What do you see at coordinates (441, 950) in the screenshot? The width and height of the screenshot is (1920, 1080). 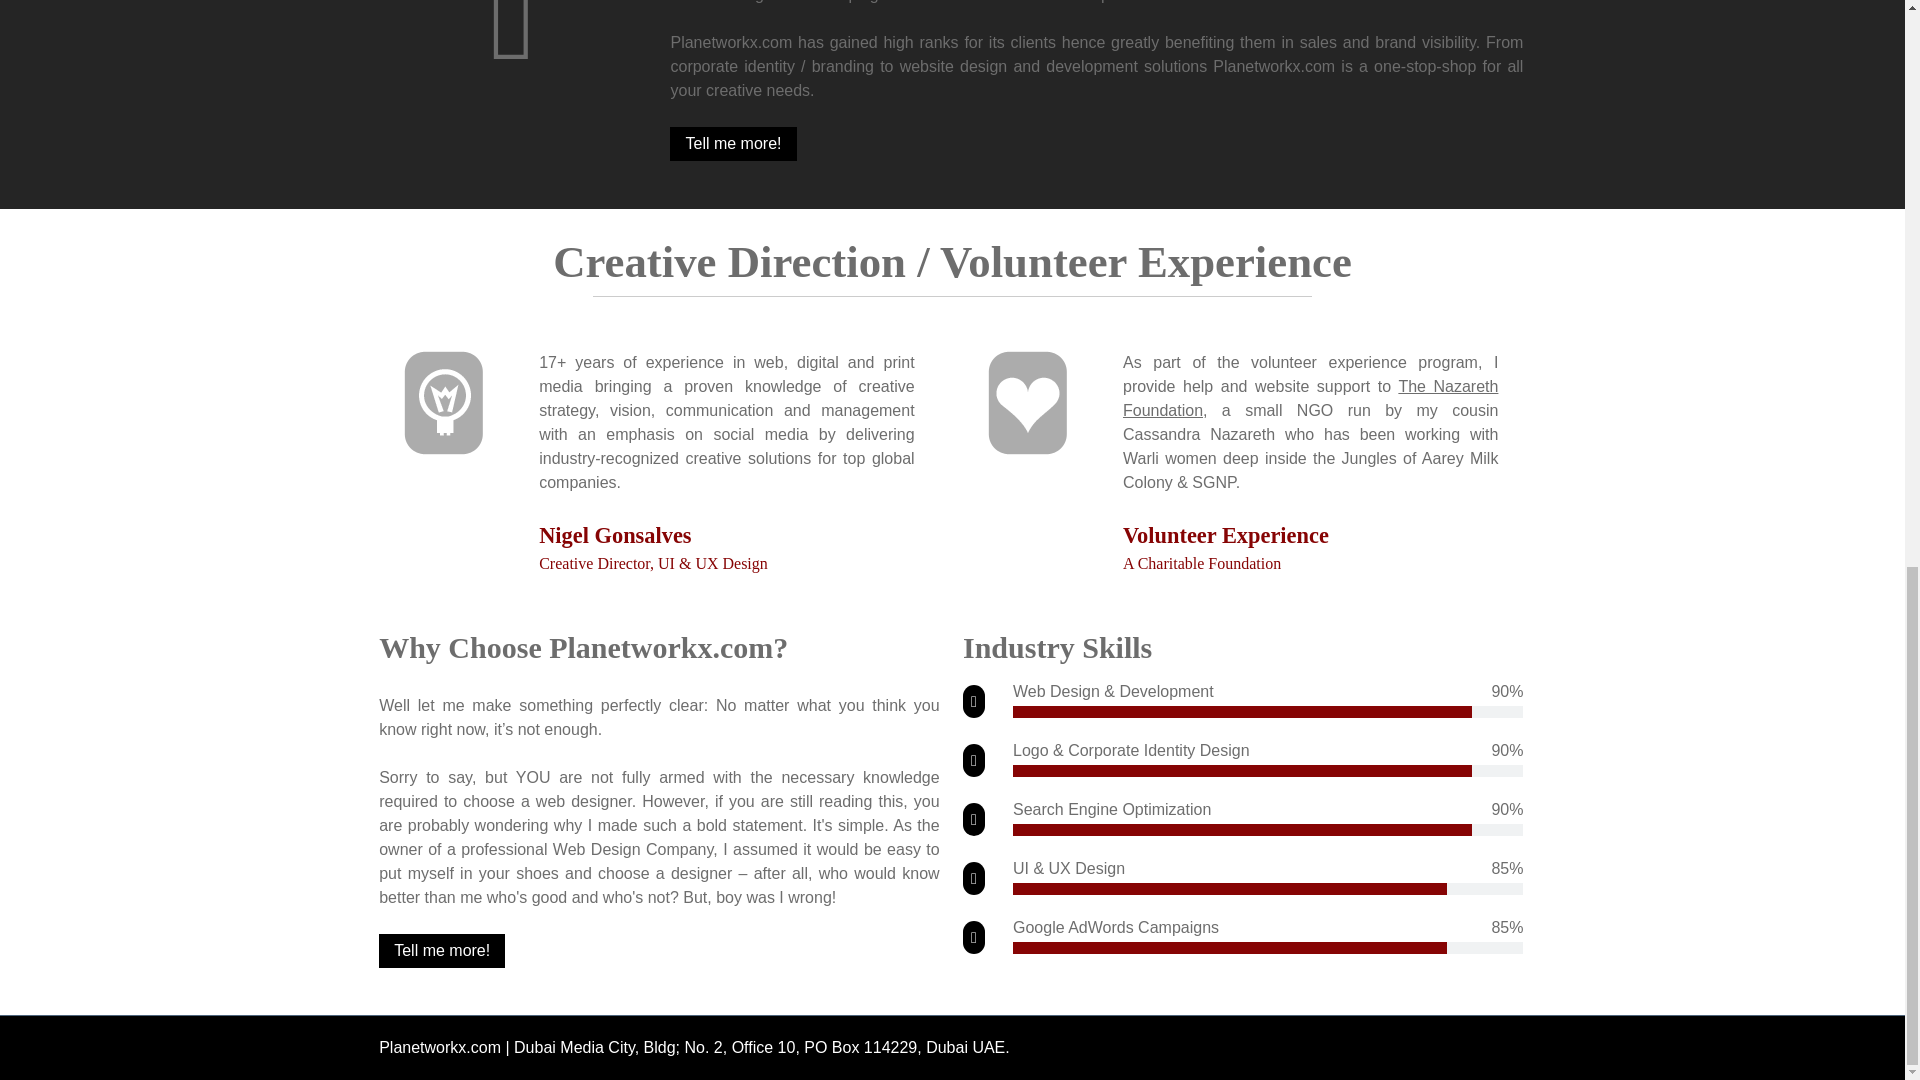 I see `Tell me more!` at bounding box center [441, 950].